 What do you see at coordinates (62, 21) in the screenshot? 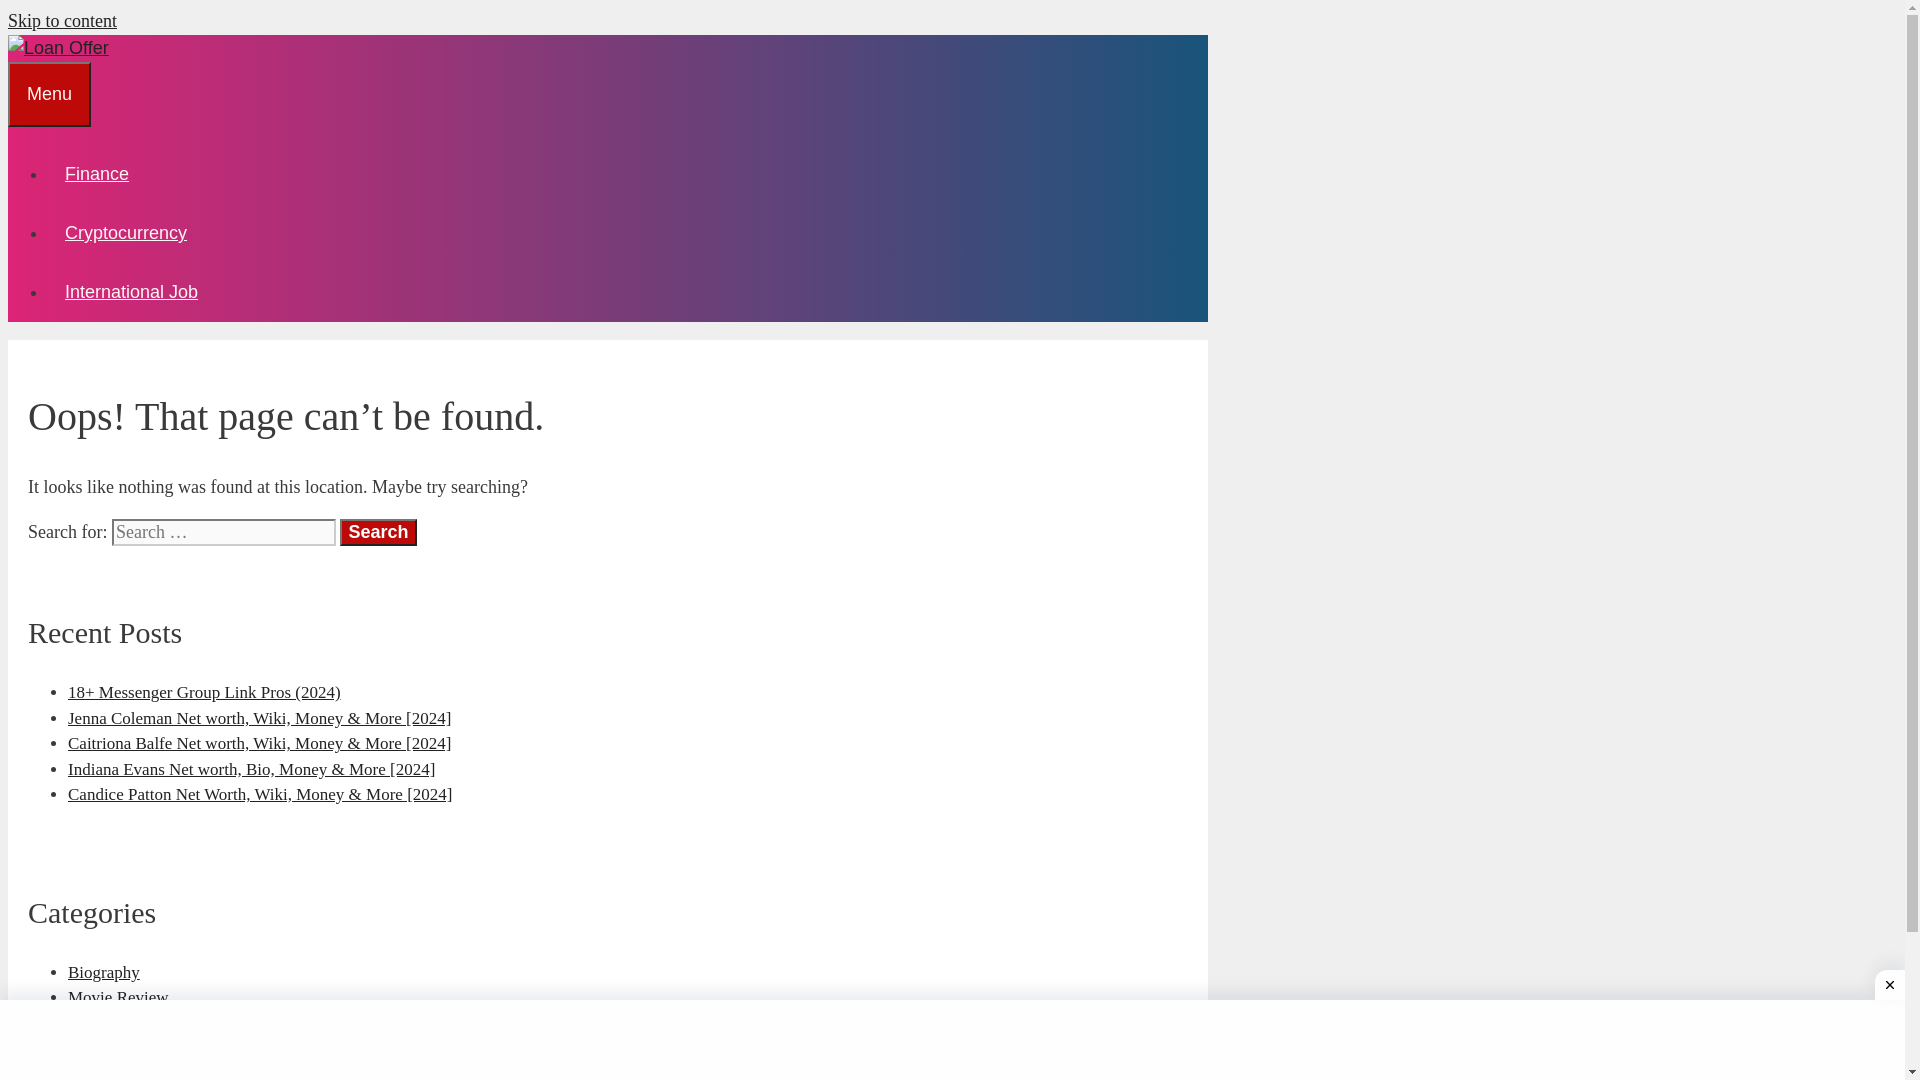
I see `Skip to content` at bounding box center [62, 21].